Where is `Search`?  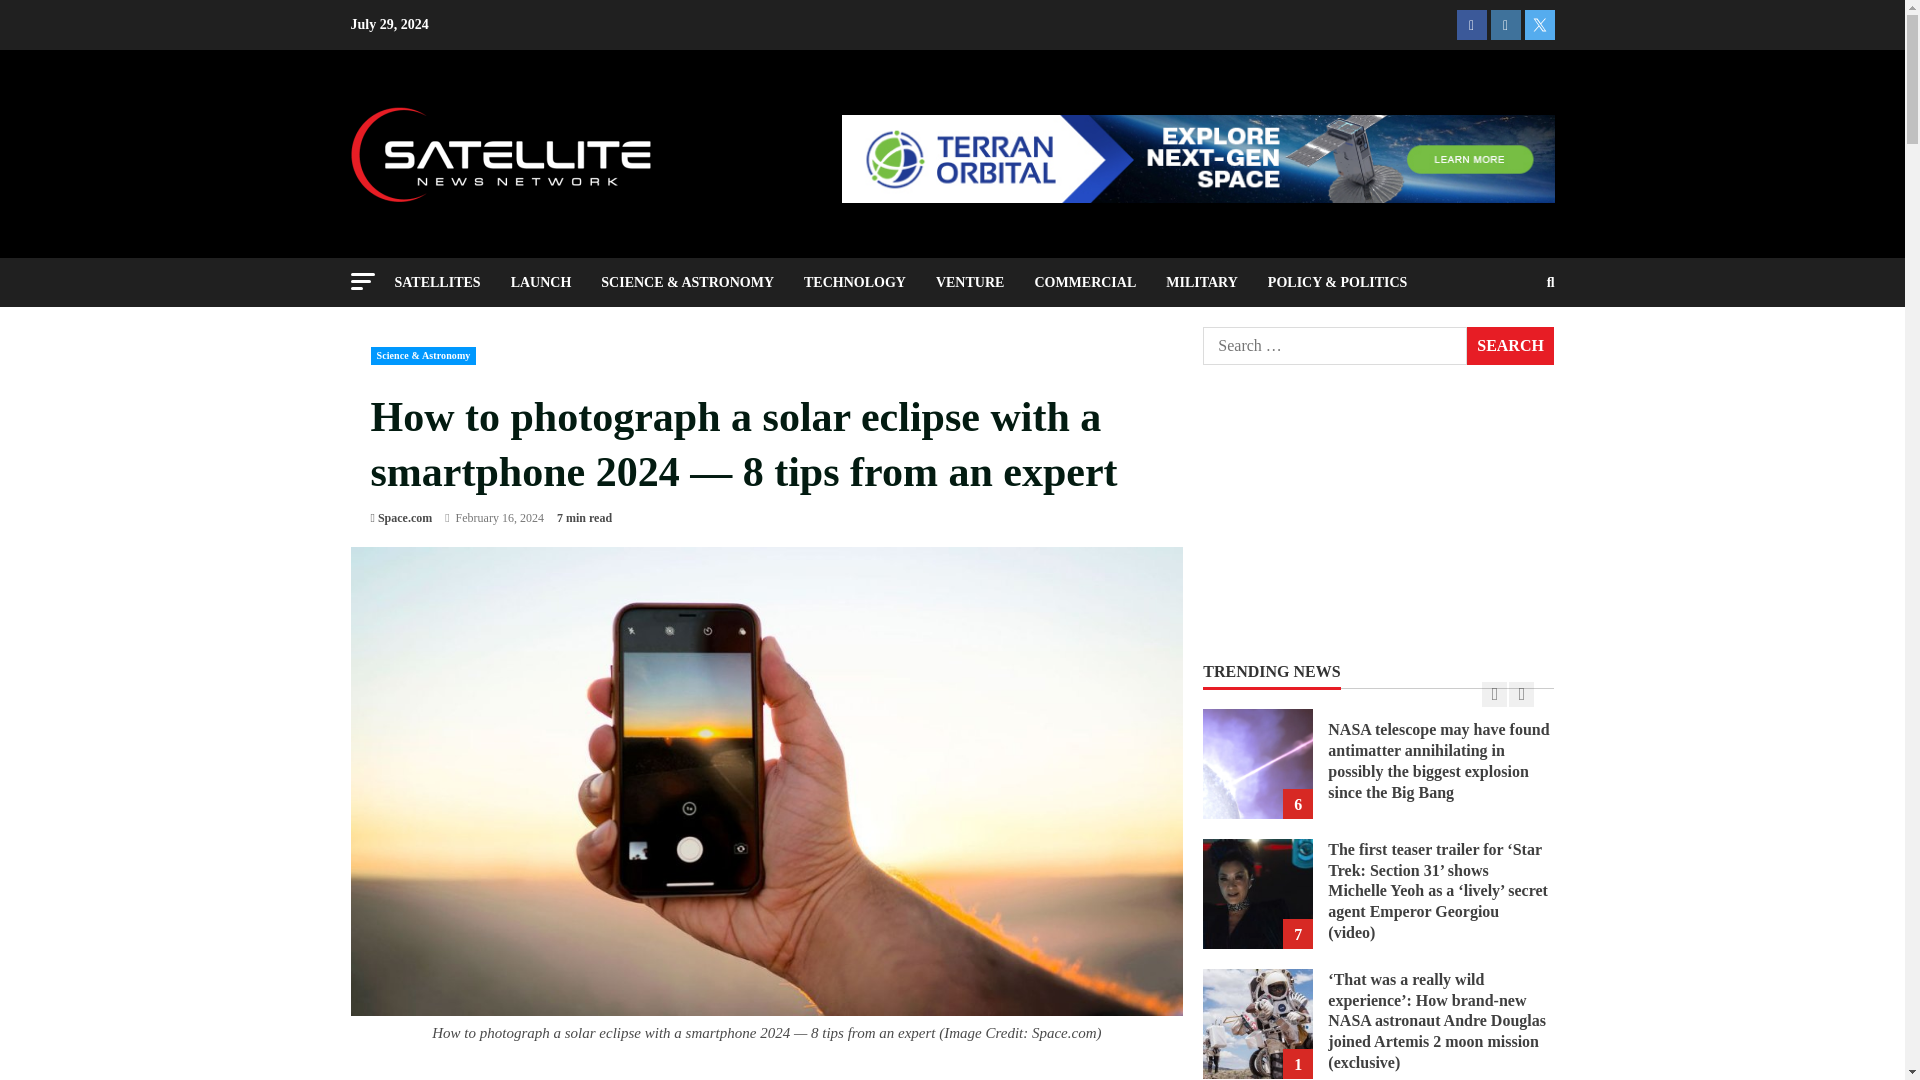 Search is located at coordinates (1510, 346).